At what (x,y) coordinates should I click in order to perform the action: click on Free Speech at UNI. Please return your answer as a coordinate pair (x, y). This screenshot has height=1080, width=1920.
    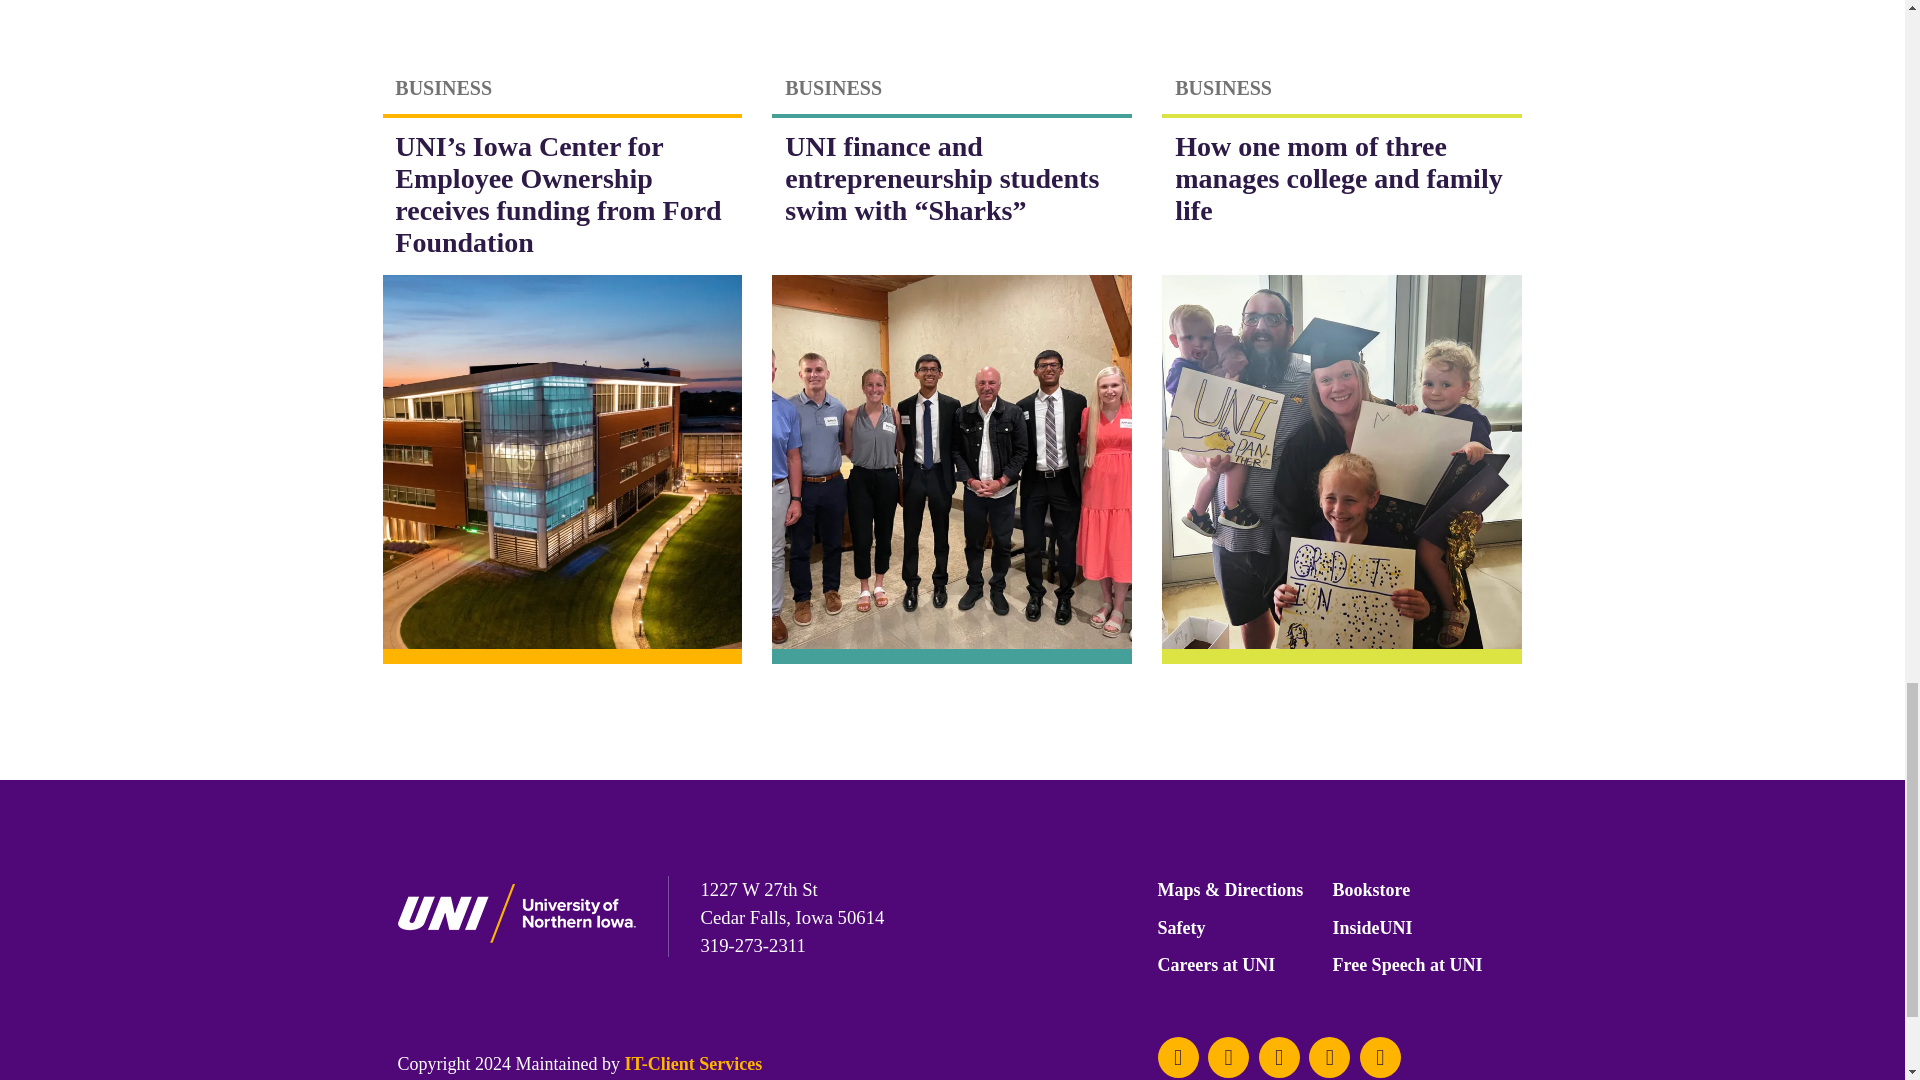
    Looking at the image, I should click on (1407, 971).